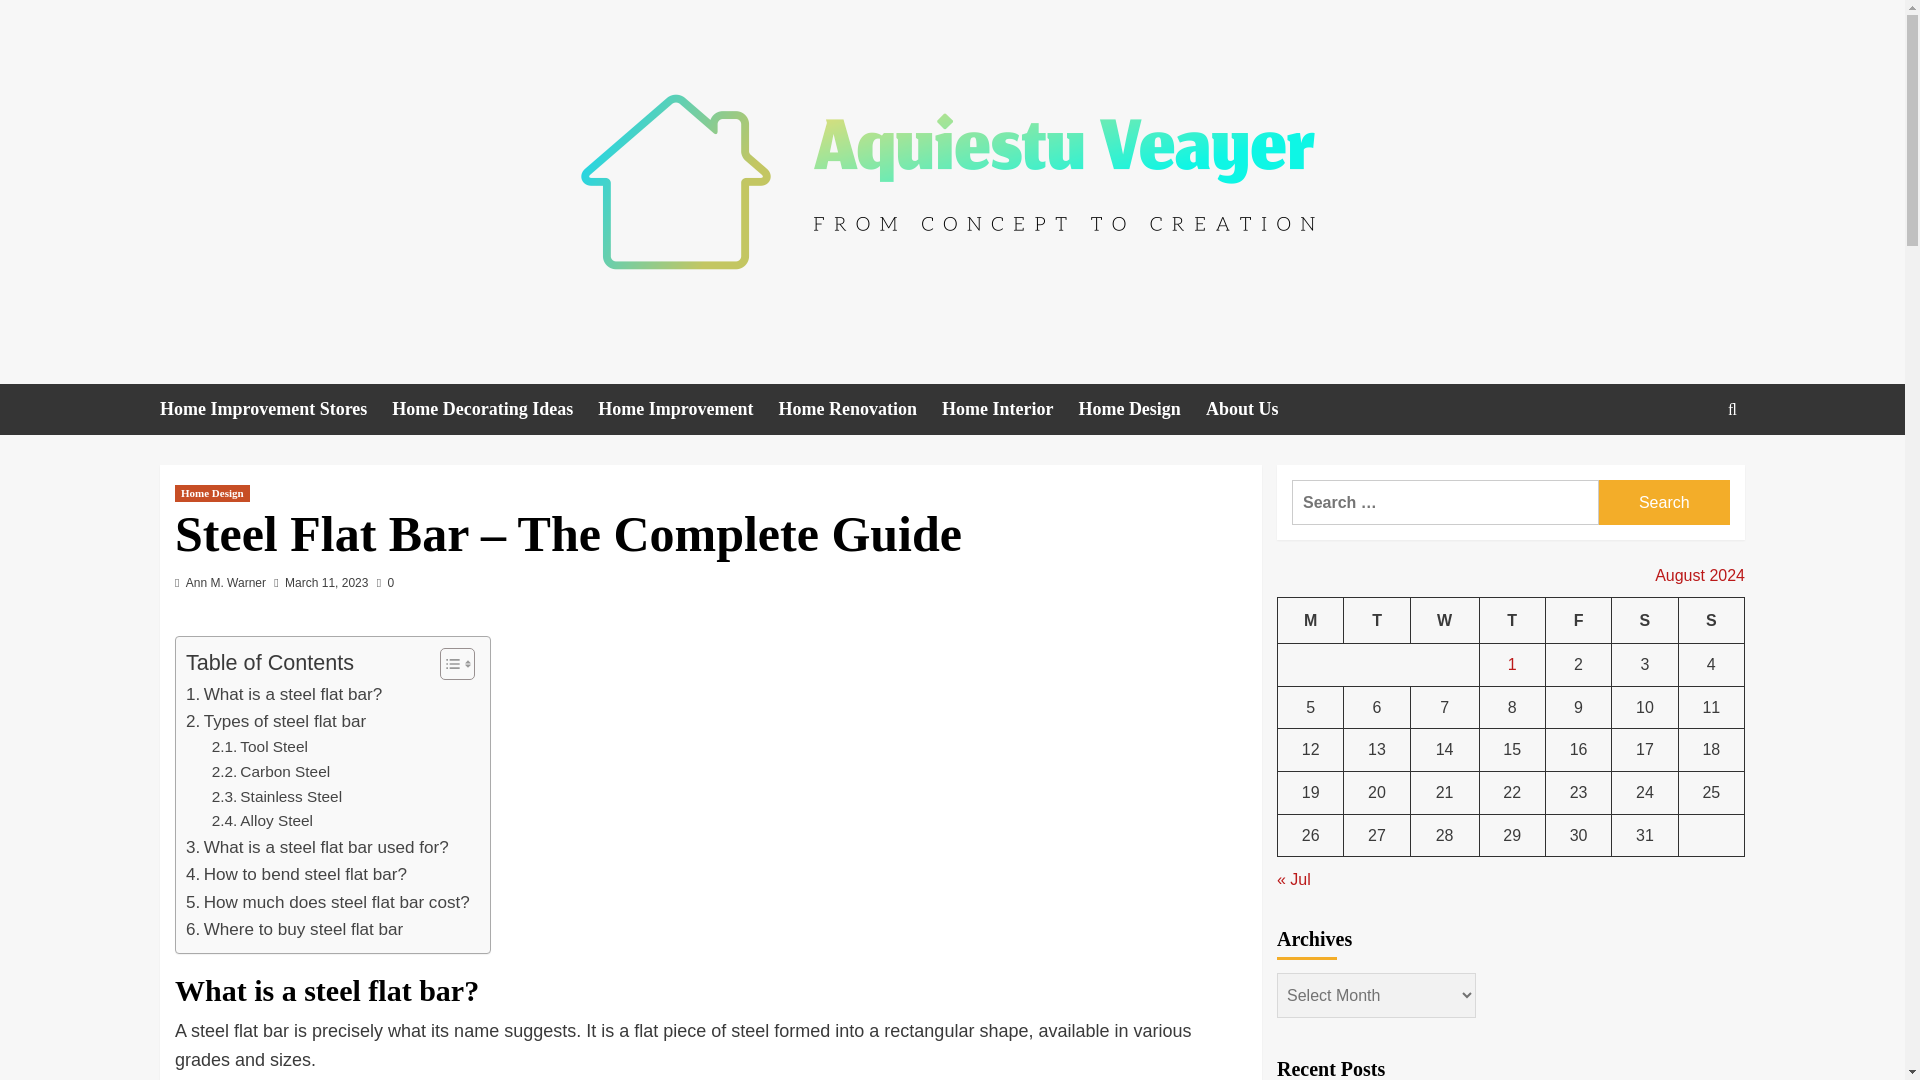 The height and width of the screenshot is (1080, 1920). What do you see at coordinates (1010, 410) in the screenshot?
I see `Home Interior` at bounding box center [1010, 410].